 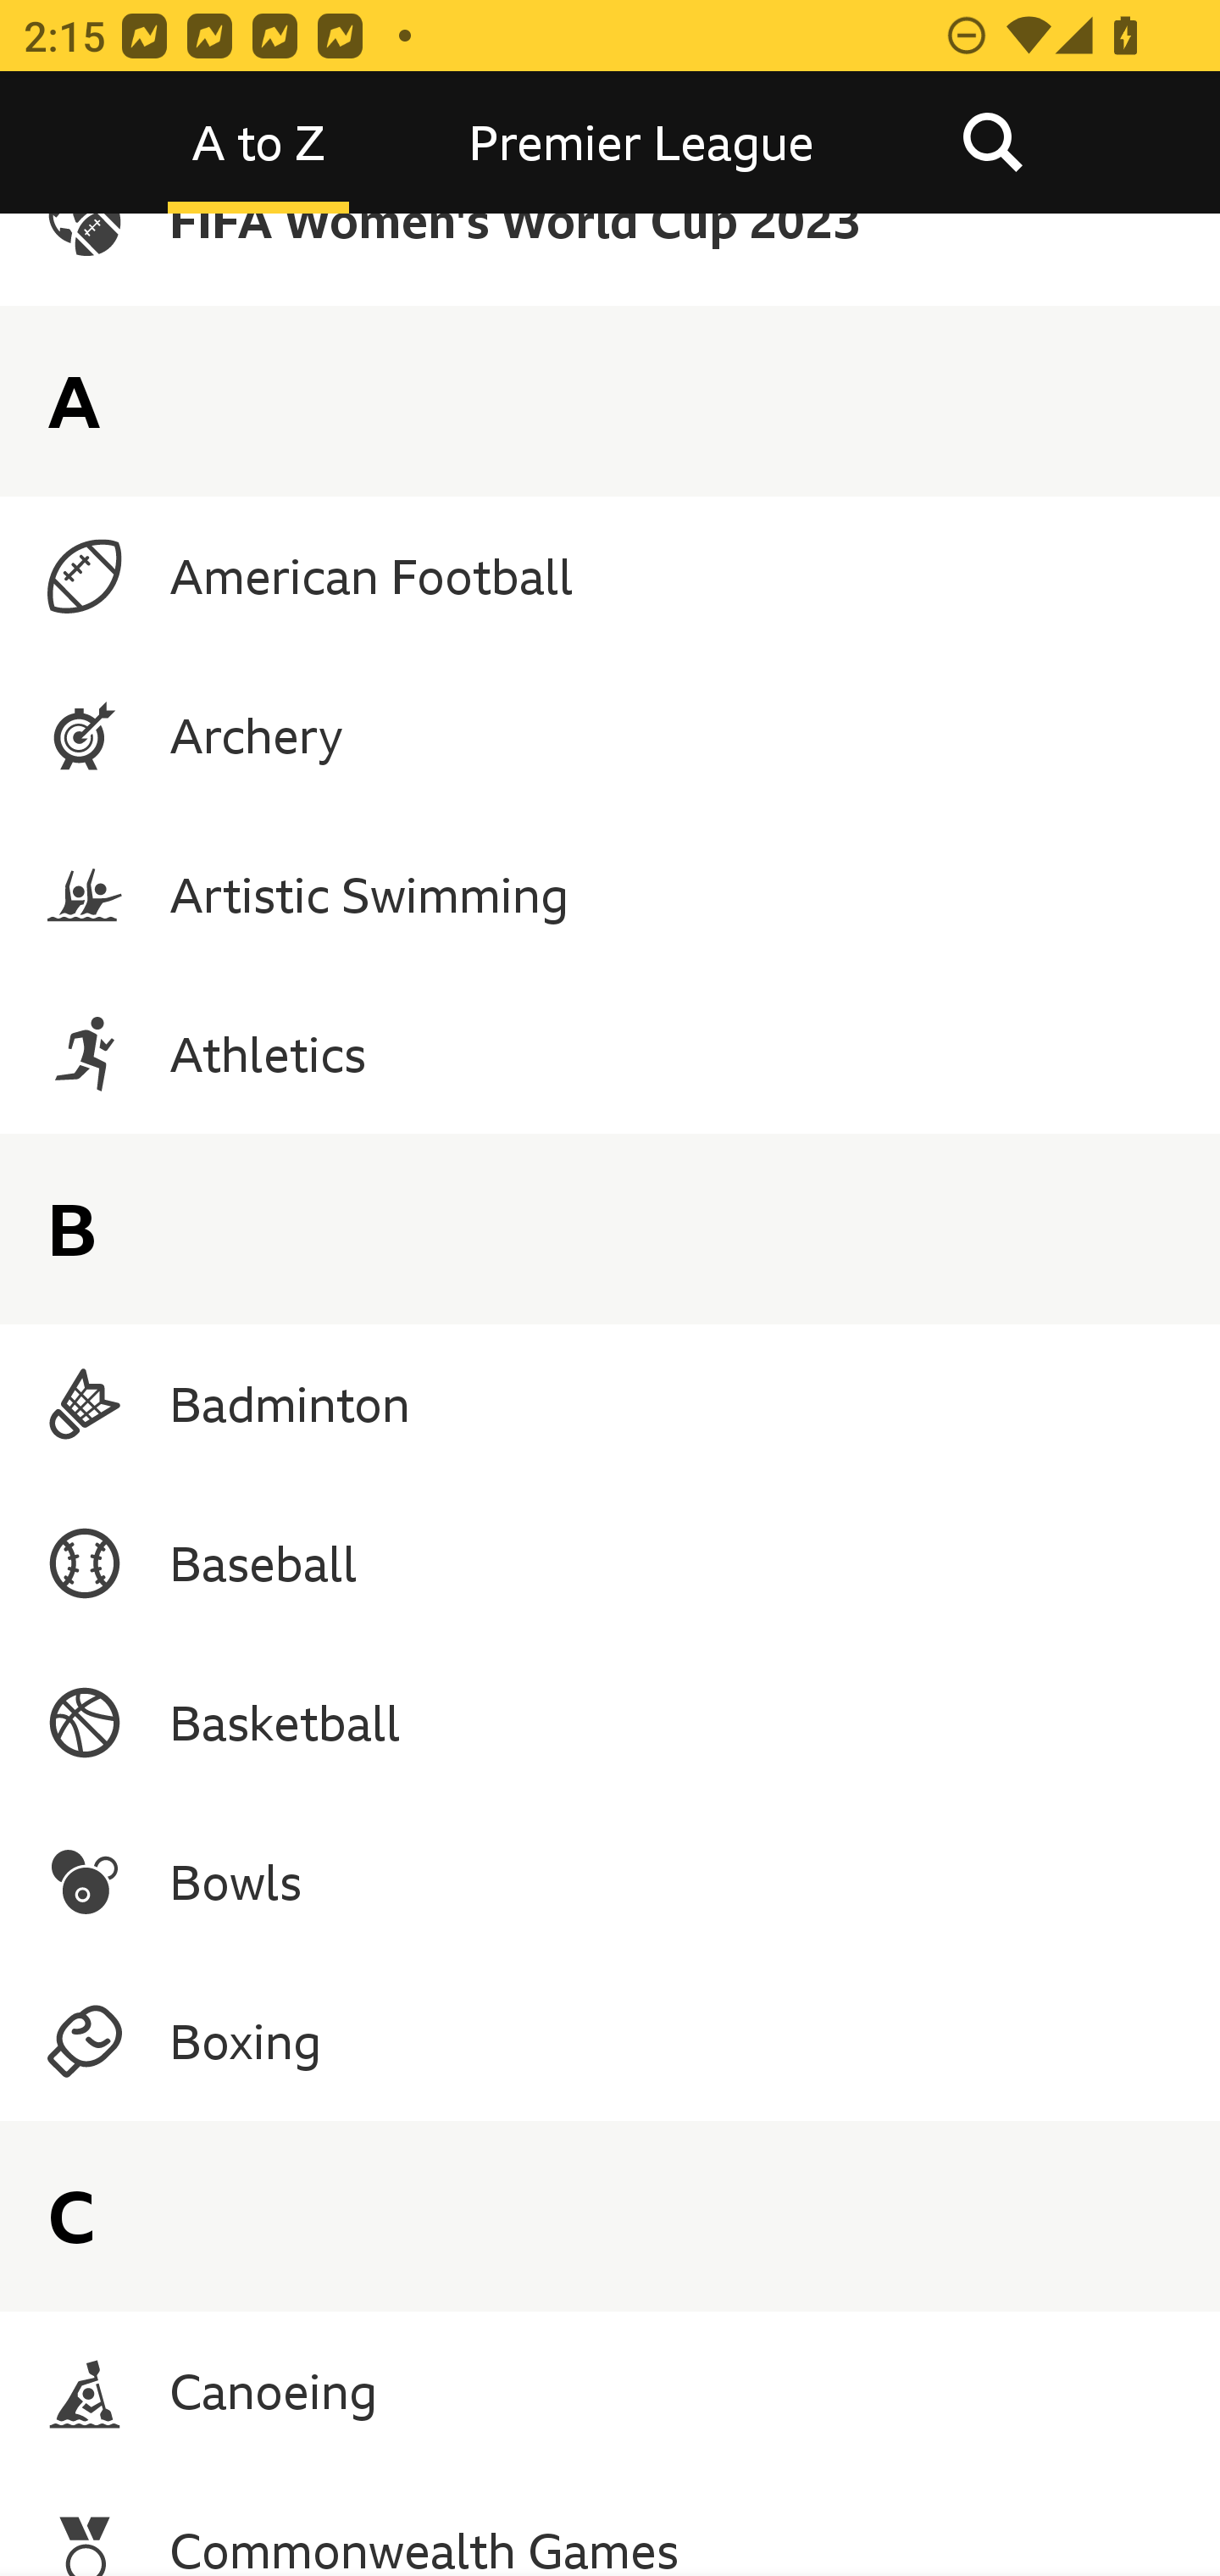 What do you see at coordinates (610, 1563) in the screenshot?
I see `Baseball` at bounding box center [610, 1563].